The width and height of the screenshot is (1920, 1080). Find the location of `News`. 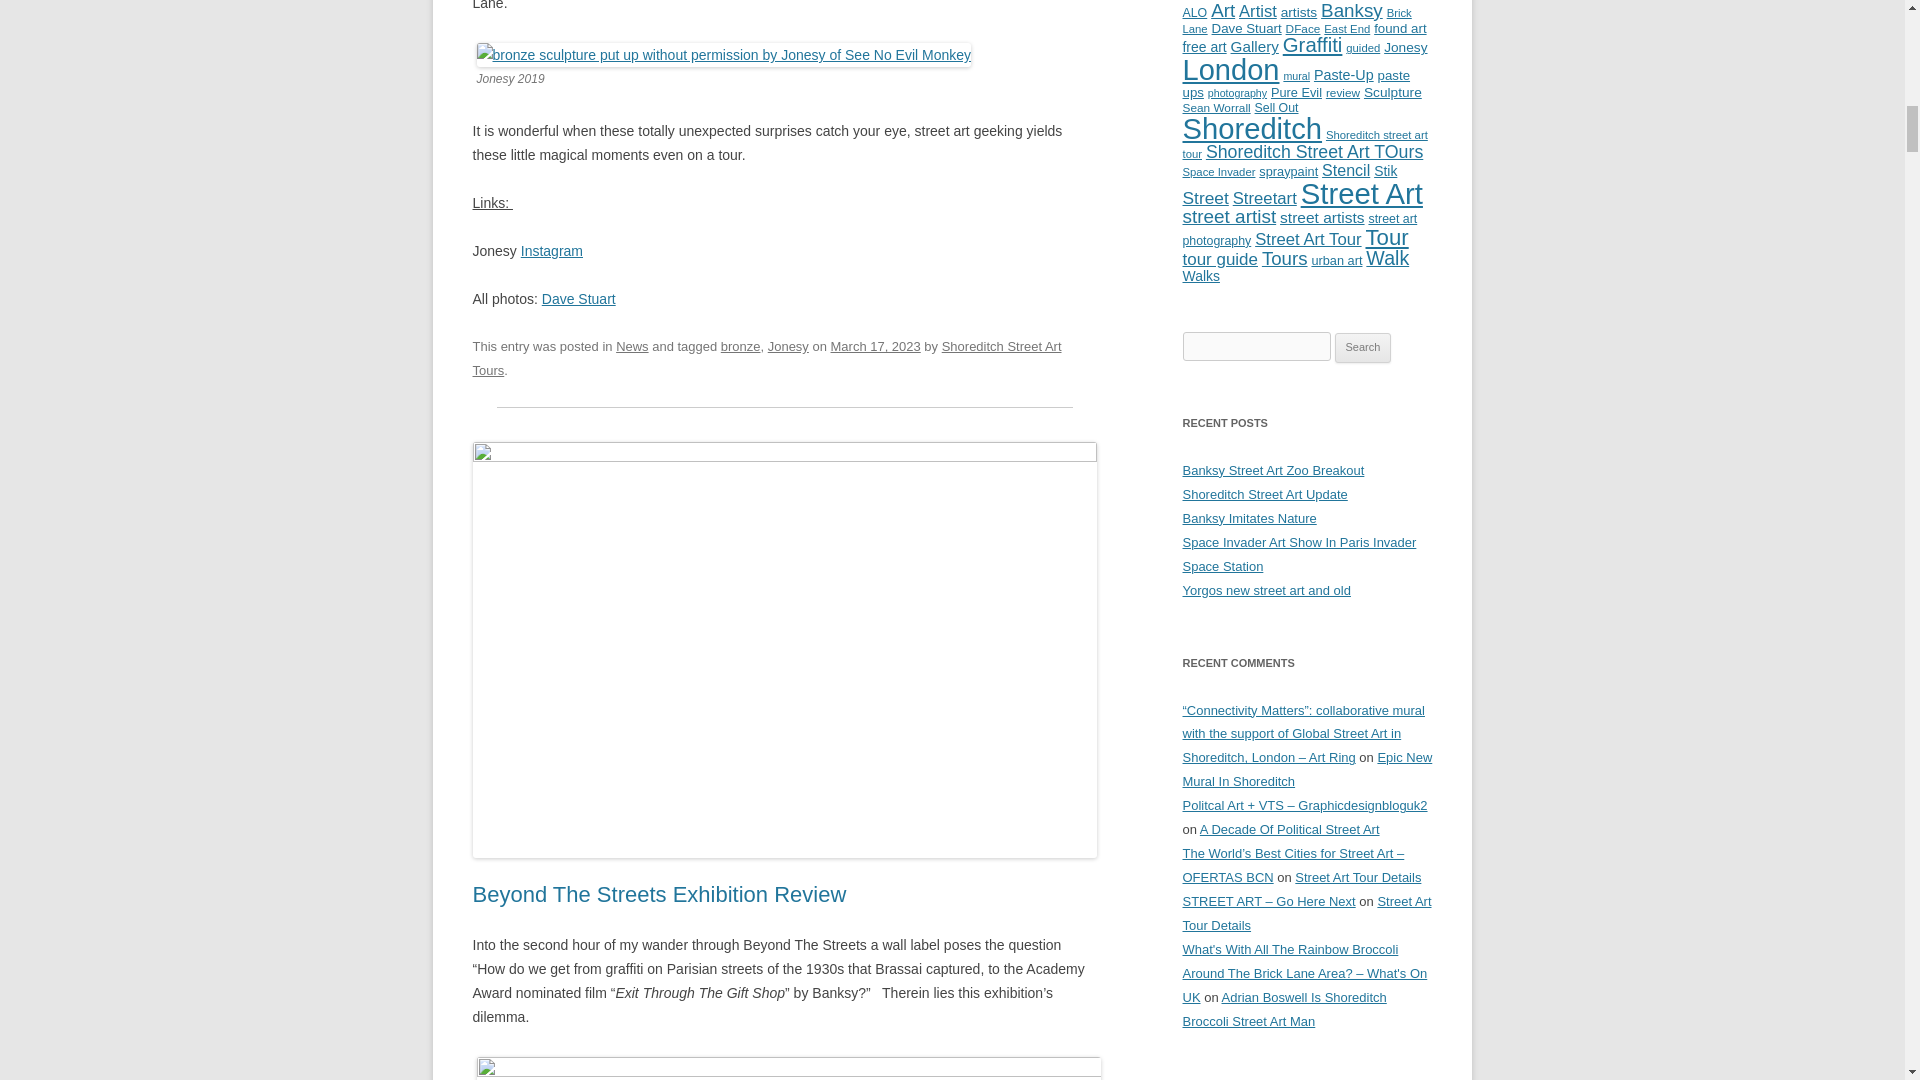

News is located at coordinates (632, 346).